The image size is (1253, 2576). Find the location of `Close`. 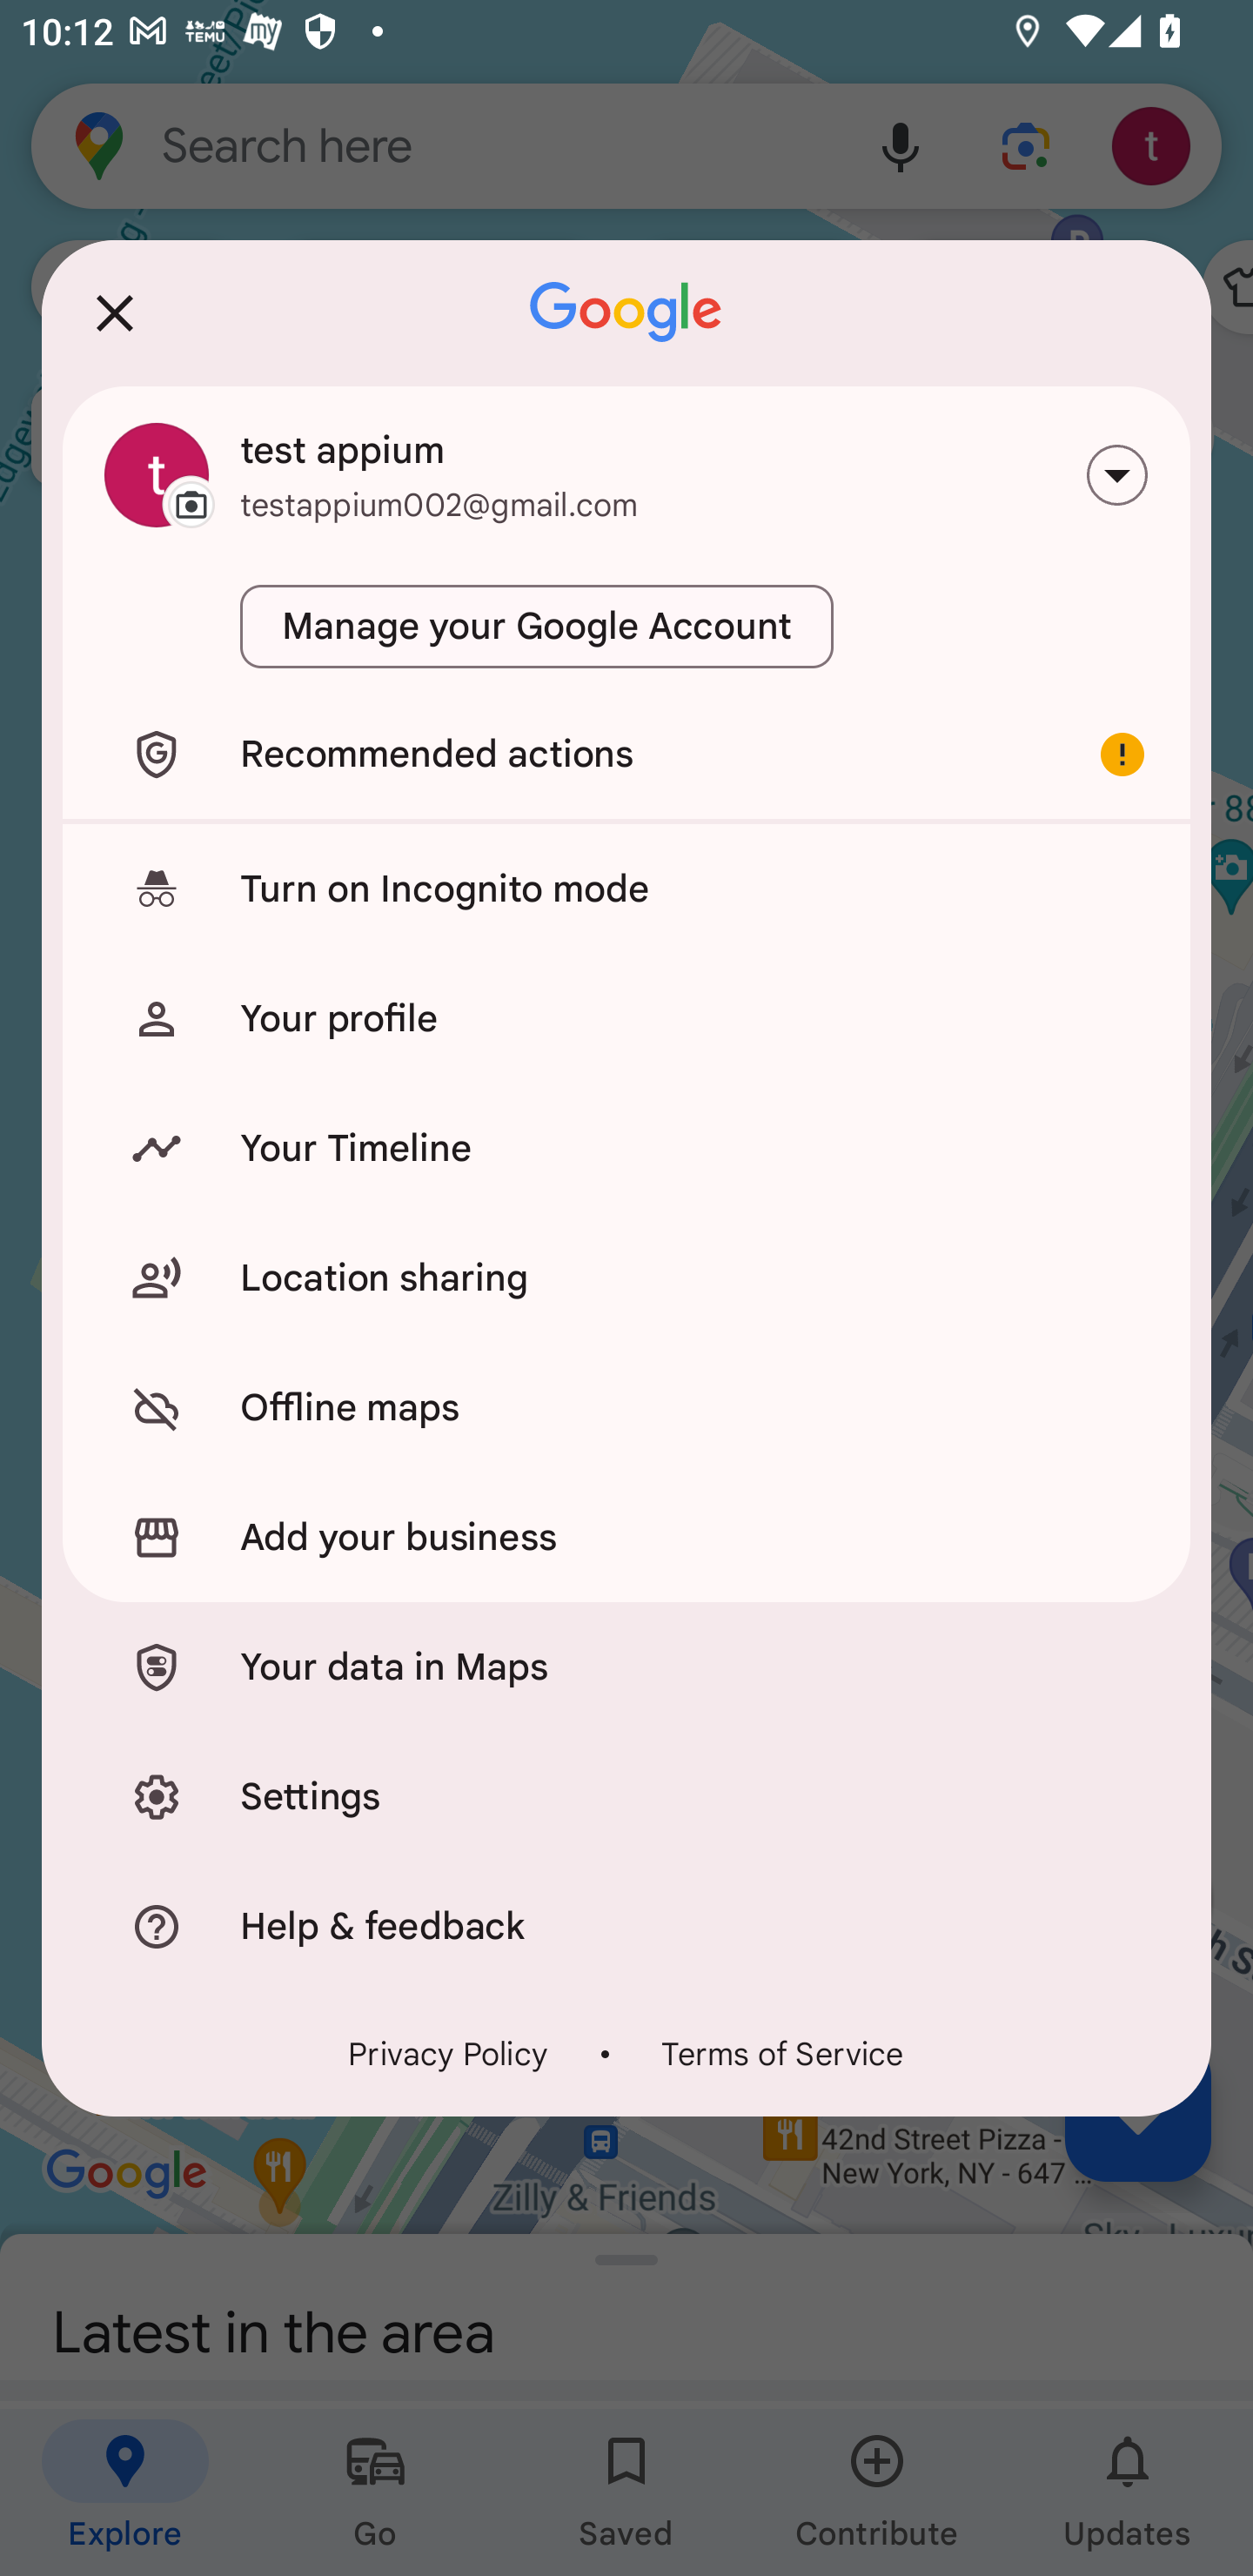

Close is located at coordinates (115, 313).